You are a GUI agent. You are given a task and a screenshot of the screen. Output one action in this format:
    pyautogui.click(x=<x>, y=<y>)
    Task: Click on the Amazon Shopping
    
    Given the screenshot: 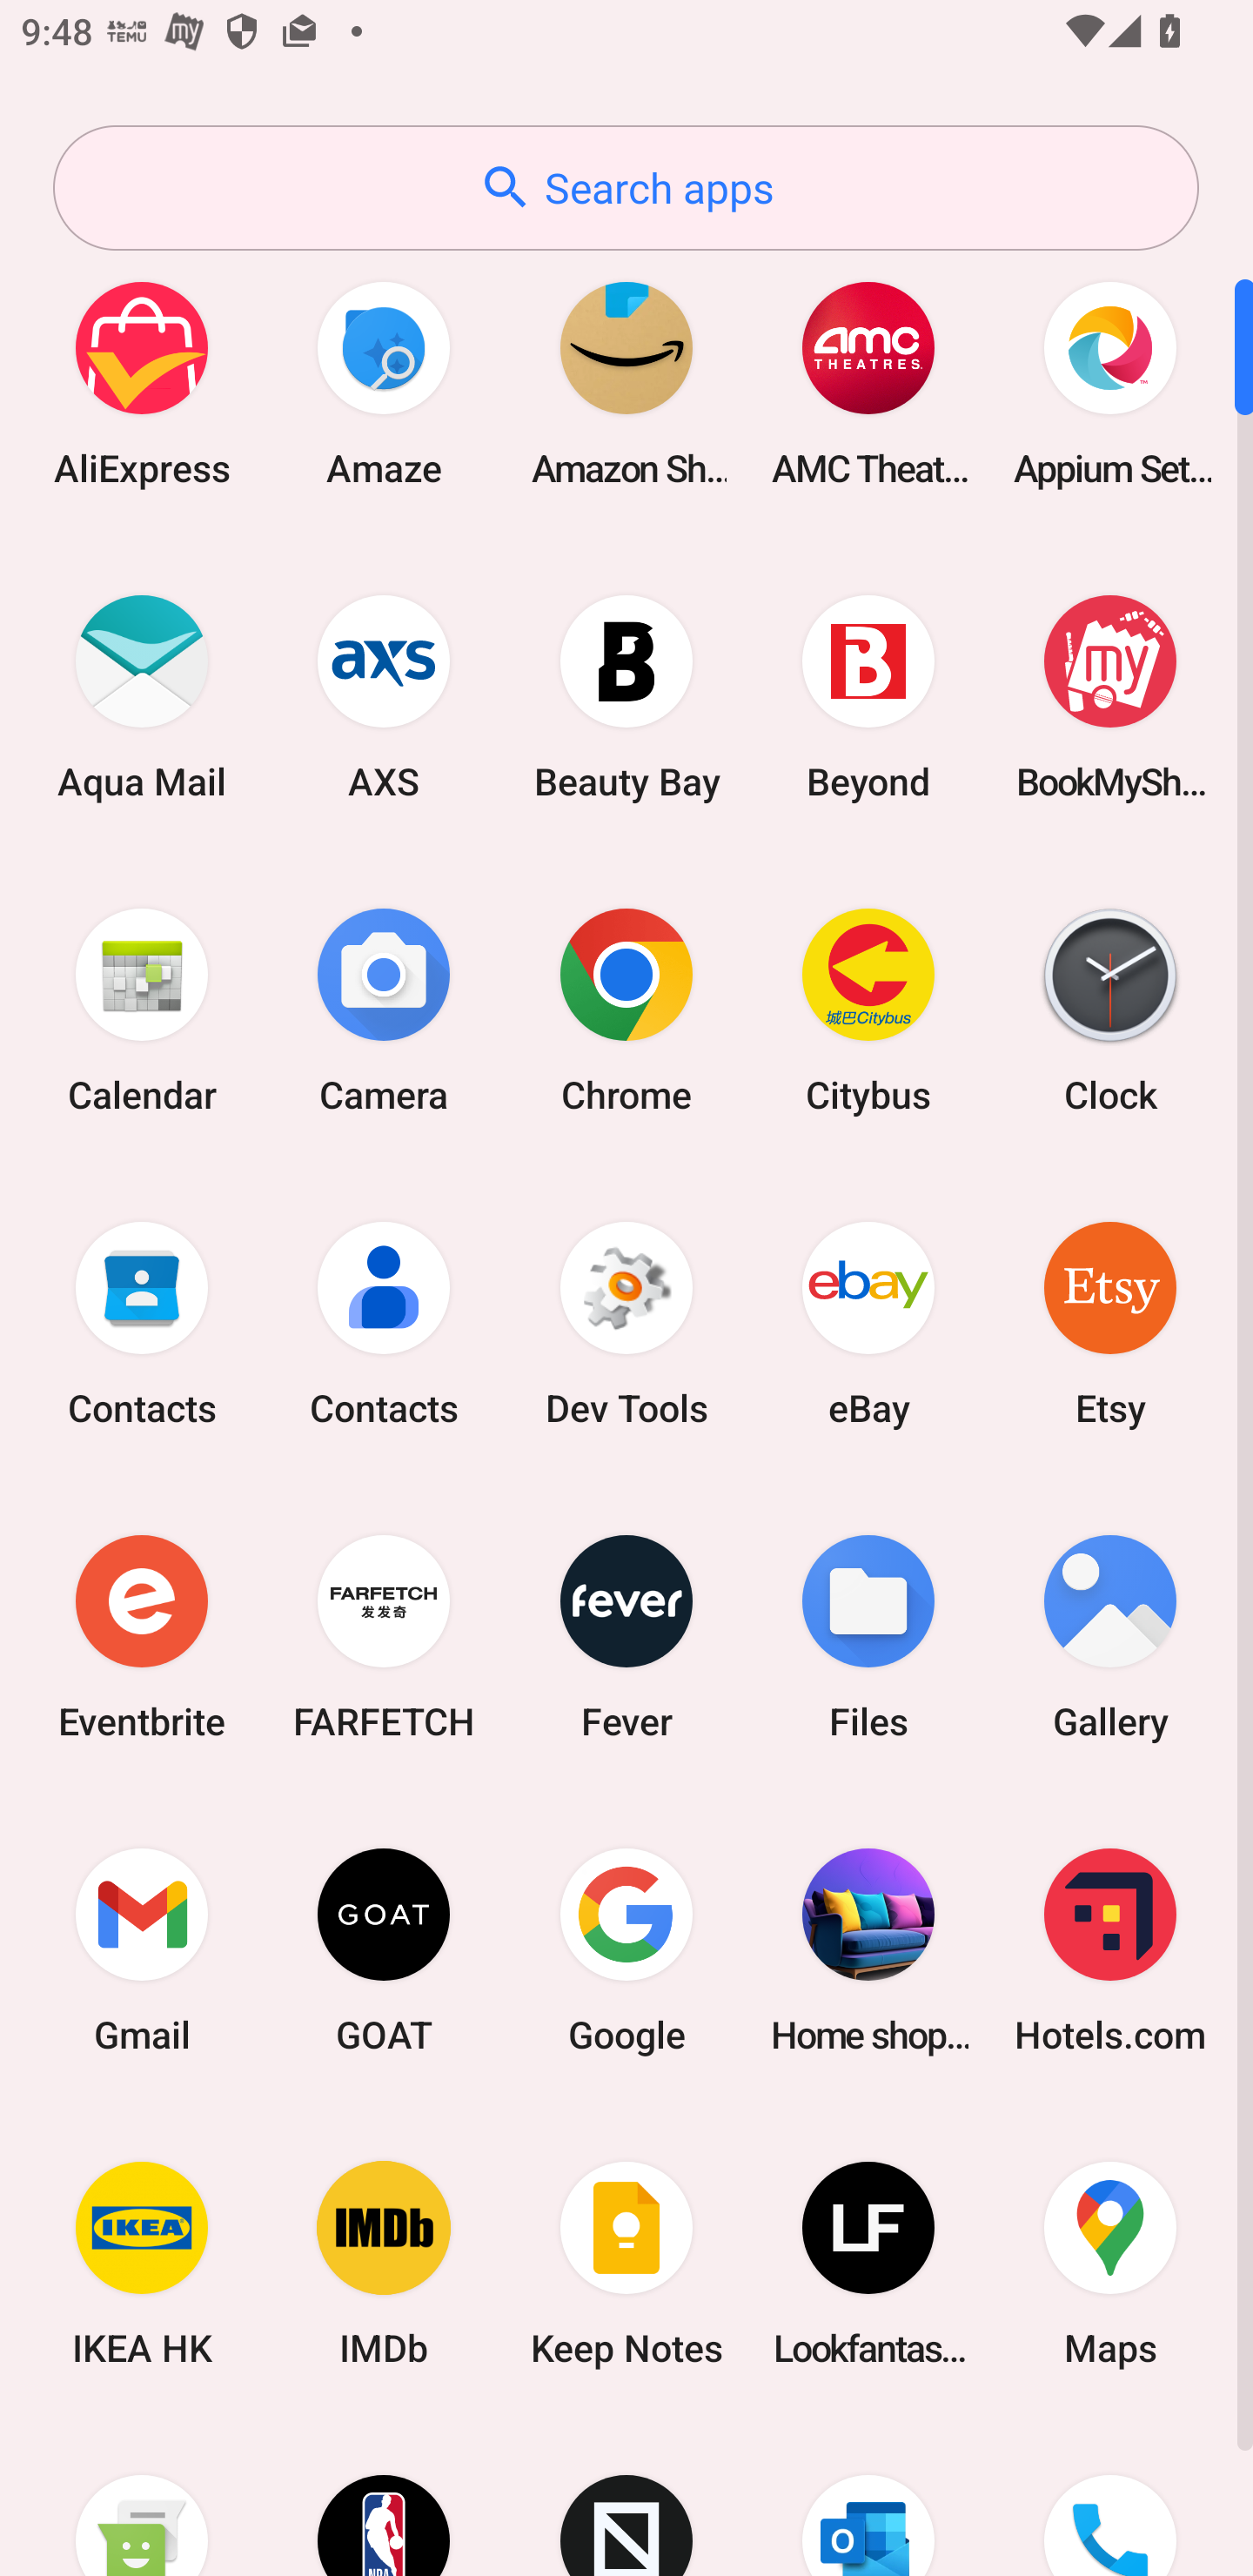 What is the action you would take?
    pyautogui.click(x=626, y=383)
    